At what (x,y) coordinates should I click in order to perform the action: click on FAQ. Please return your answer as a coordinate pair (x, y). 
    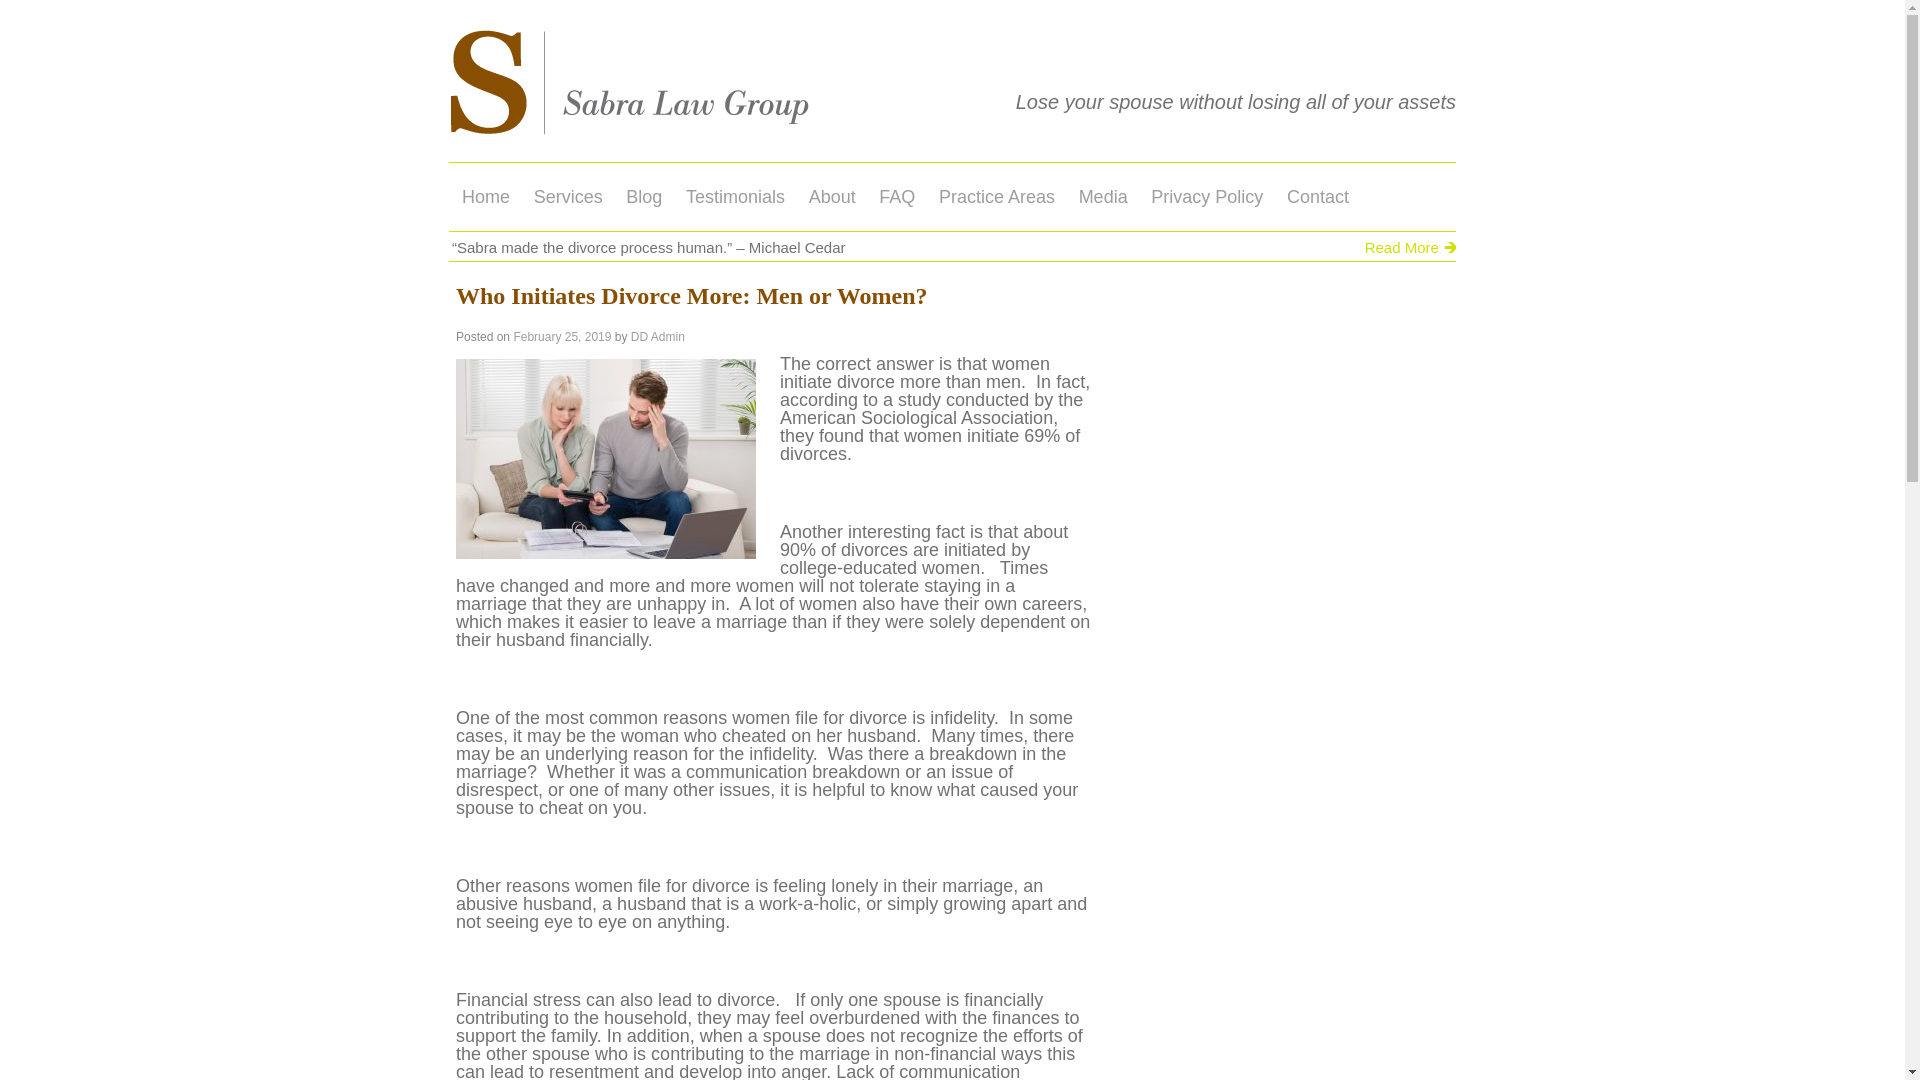
    Looking at the image, I should click on (897, 197).